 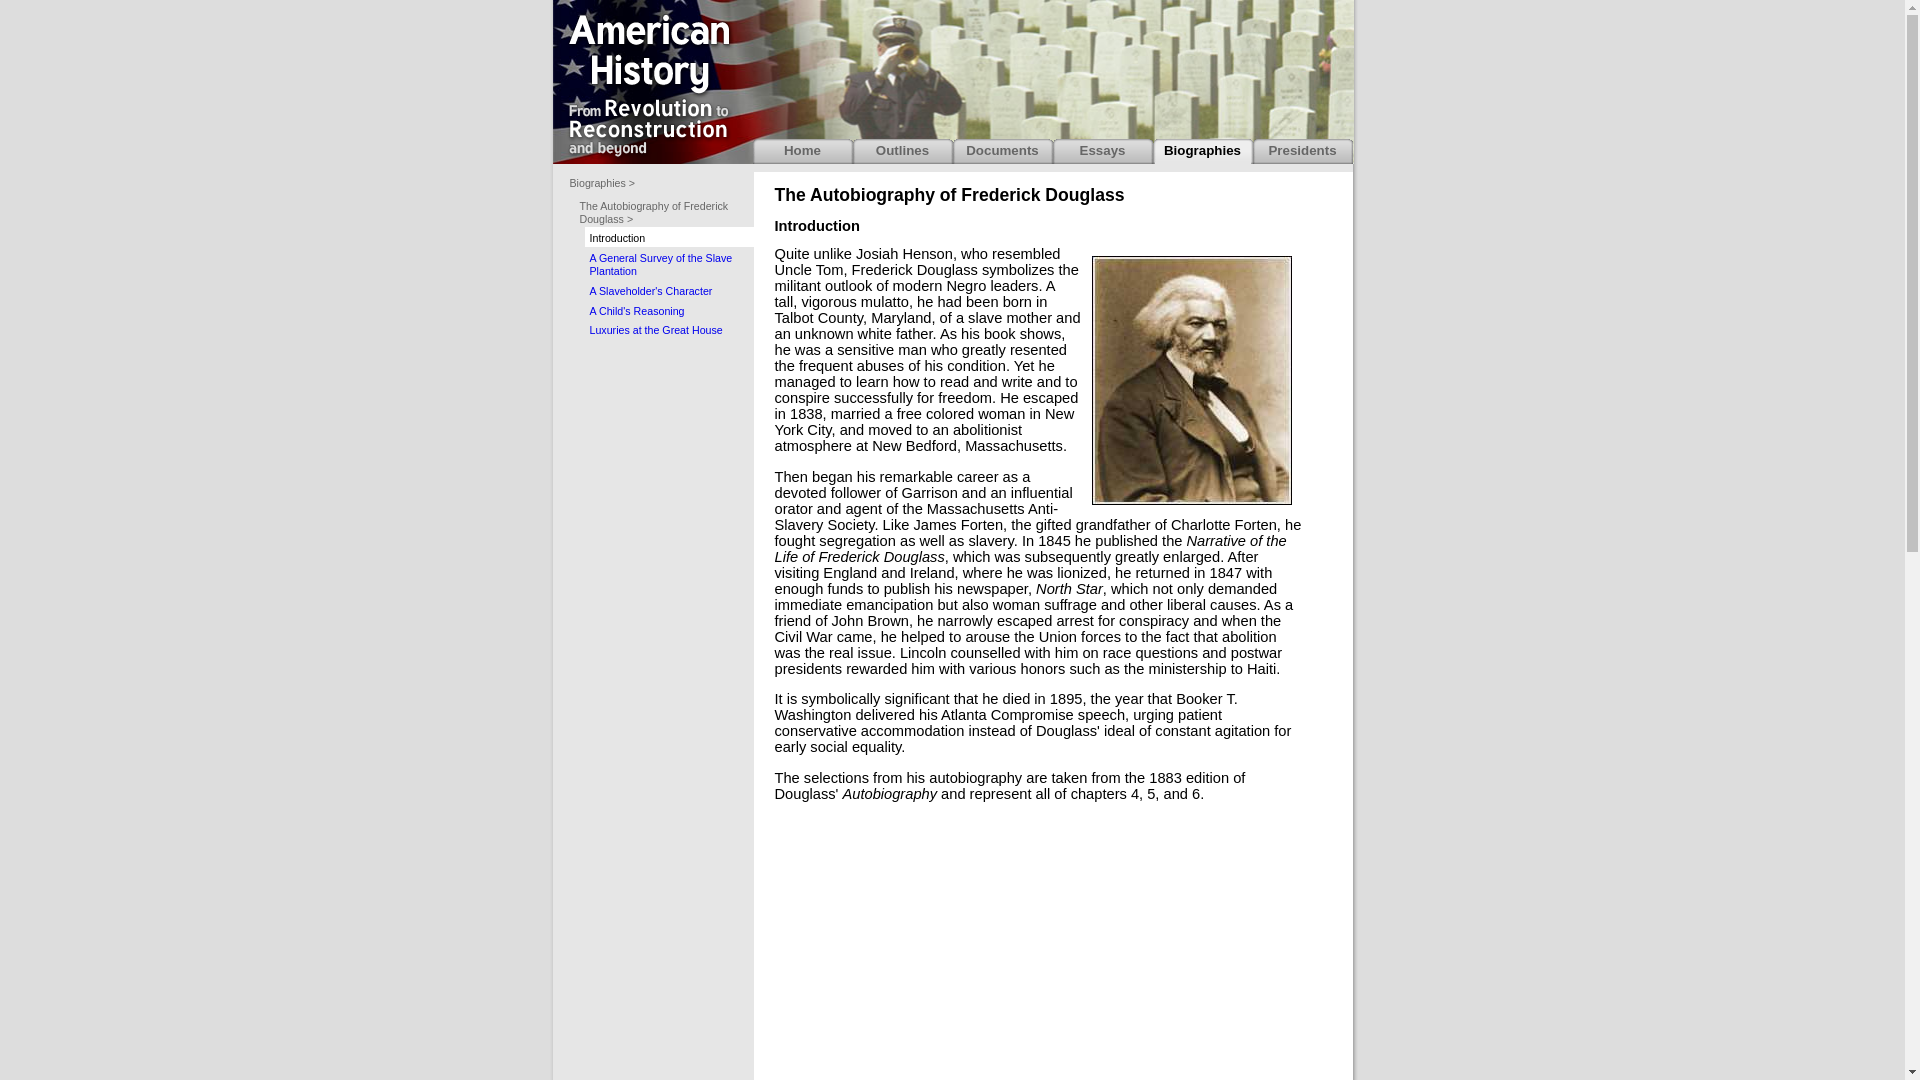 What do you see at coordinates (1301, 152) in the screenshot?
I see `Presidents` at bounding box center [1301, 152].